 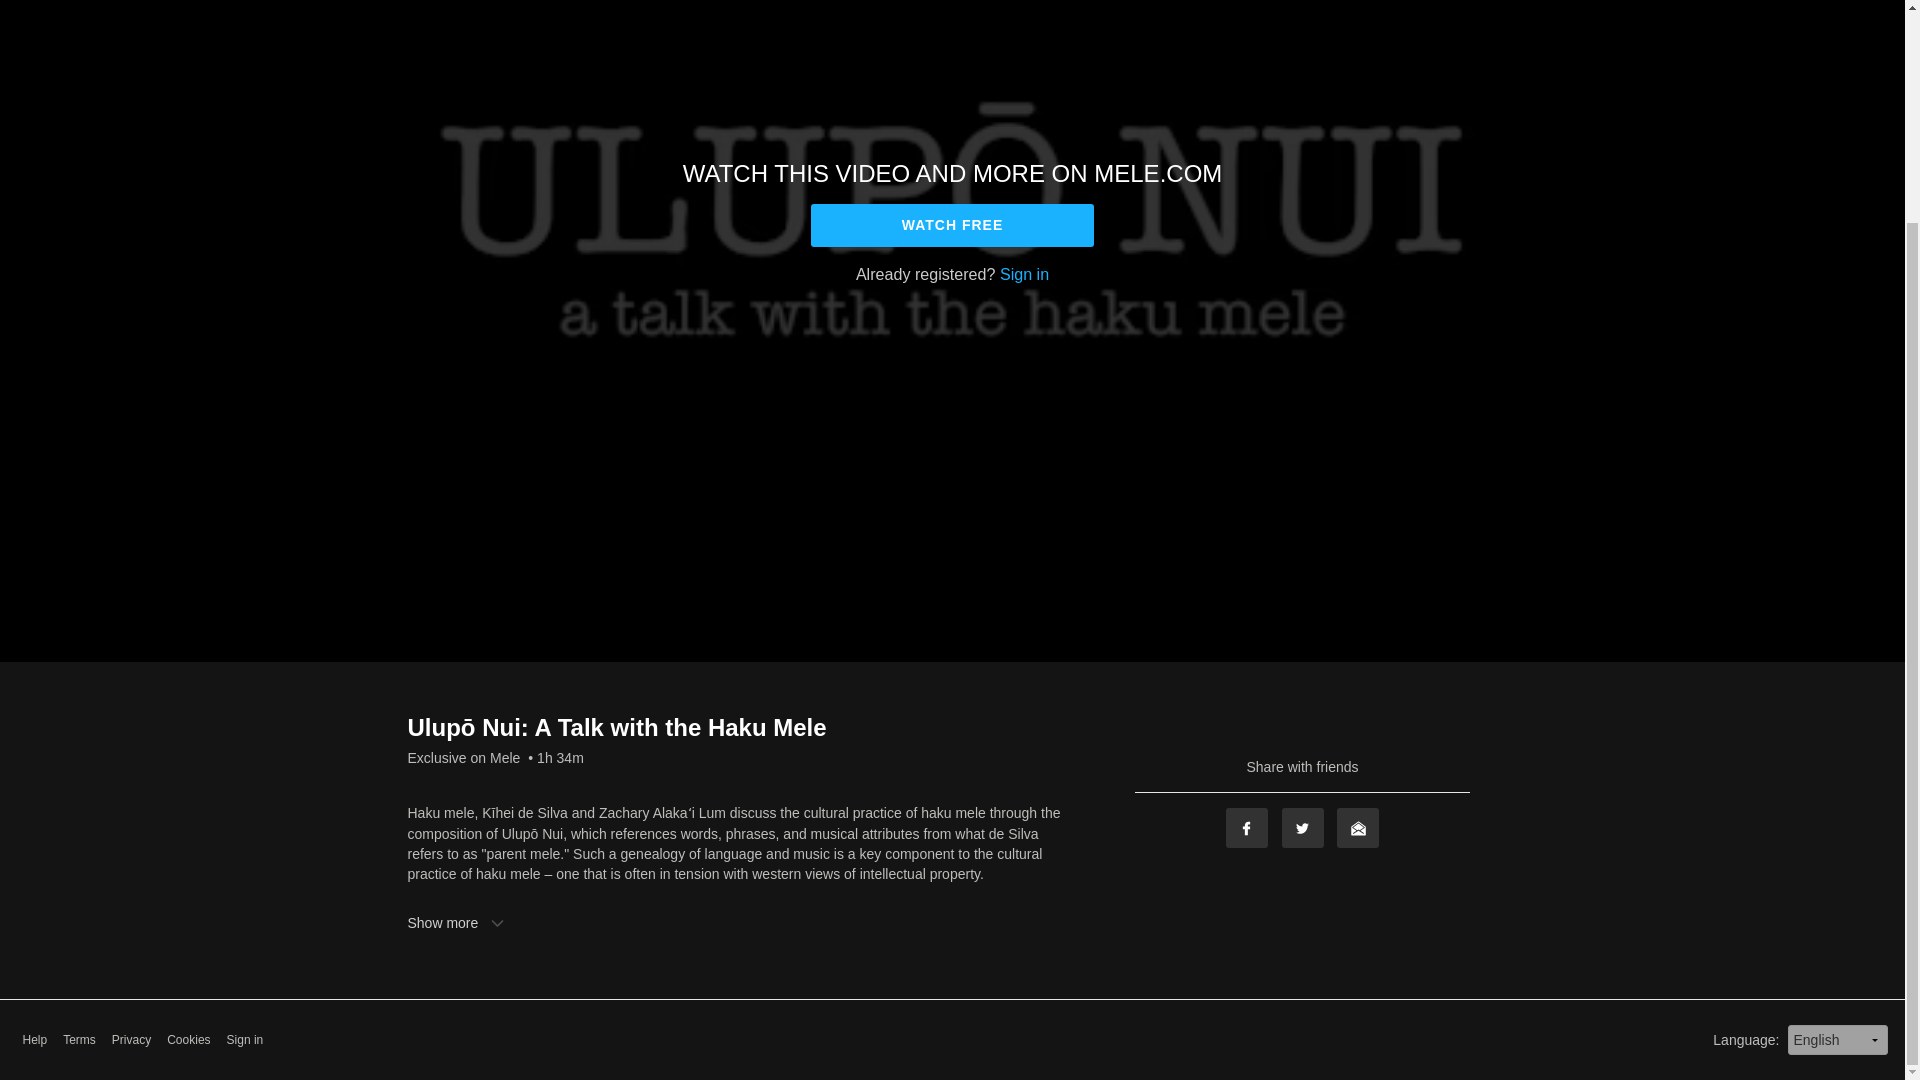 I want to click on Exclusive on Mele, so click(x=464, y=758).